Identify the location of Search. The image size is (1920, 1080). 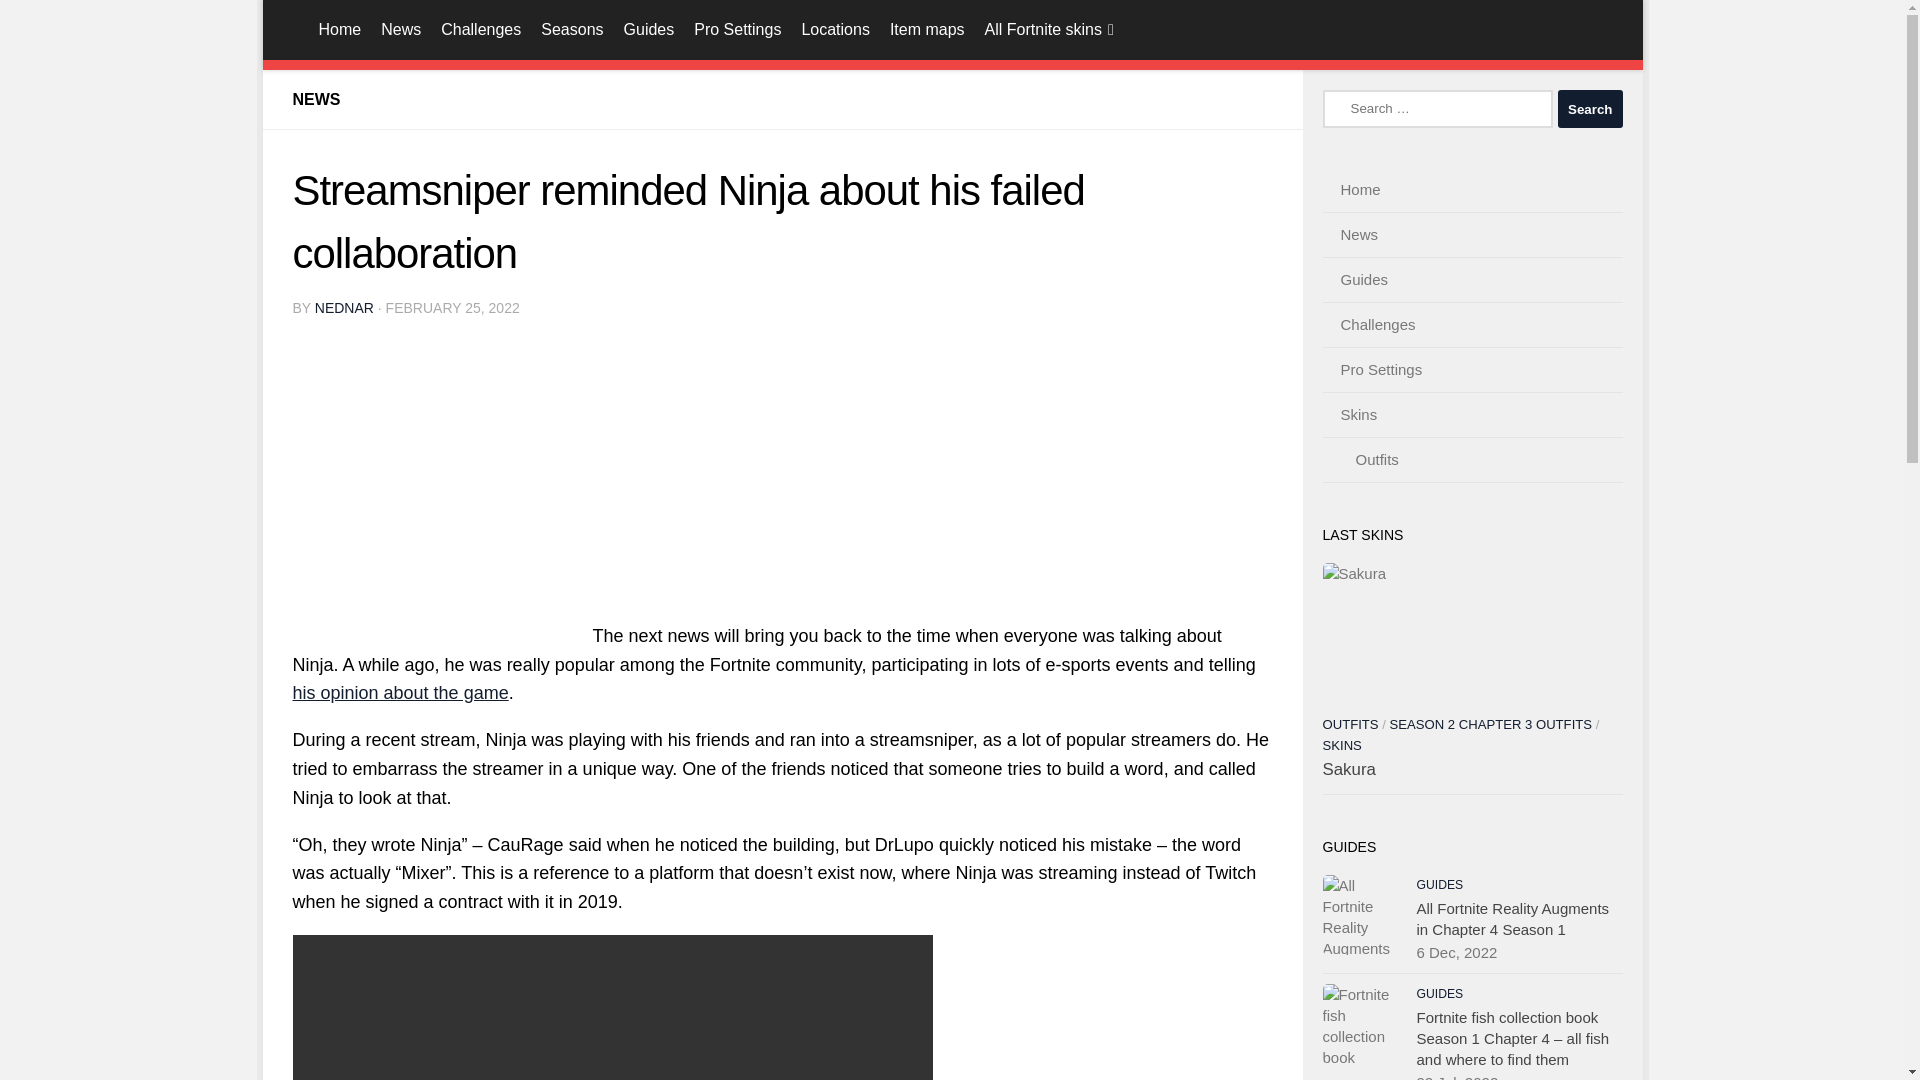
(1590, 108).